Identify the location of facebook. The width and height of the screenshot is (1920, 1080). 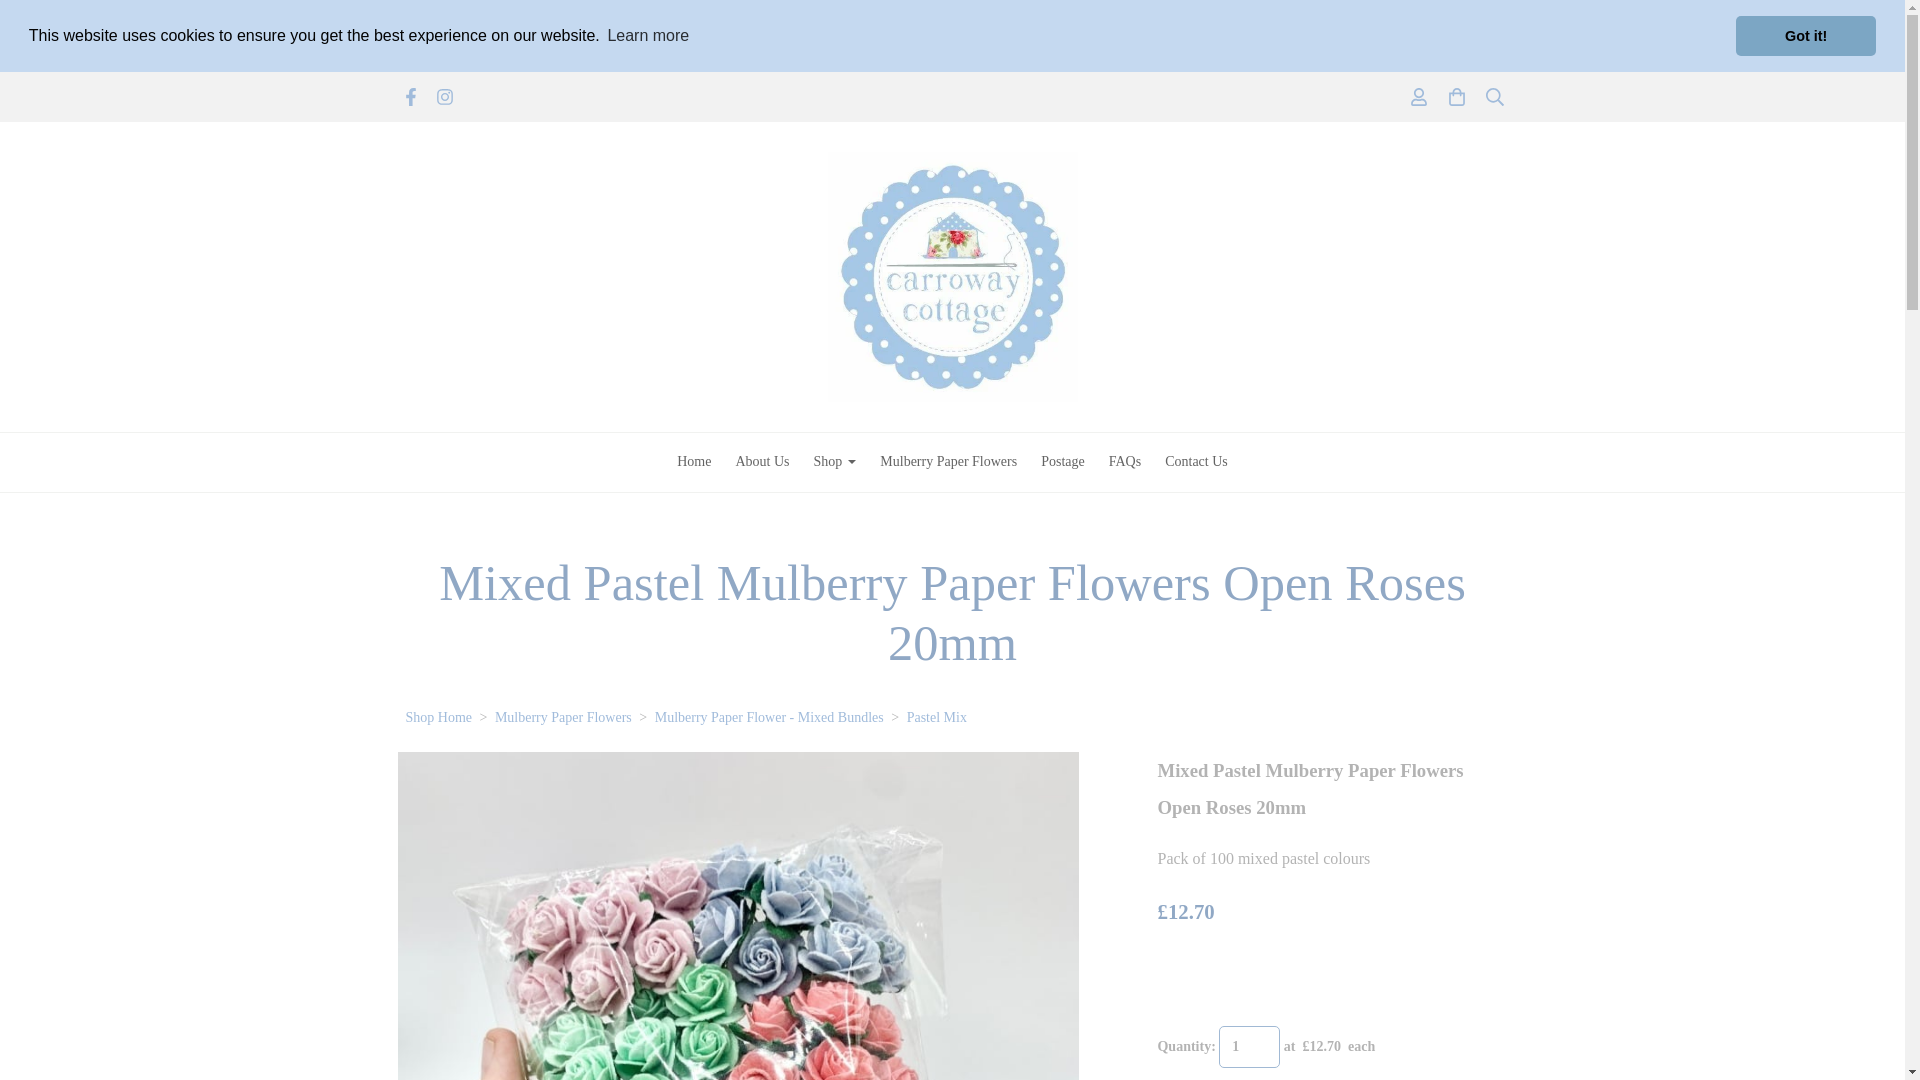
(410, 100).